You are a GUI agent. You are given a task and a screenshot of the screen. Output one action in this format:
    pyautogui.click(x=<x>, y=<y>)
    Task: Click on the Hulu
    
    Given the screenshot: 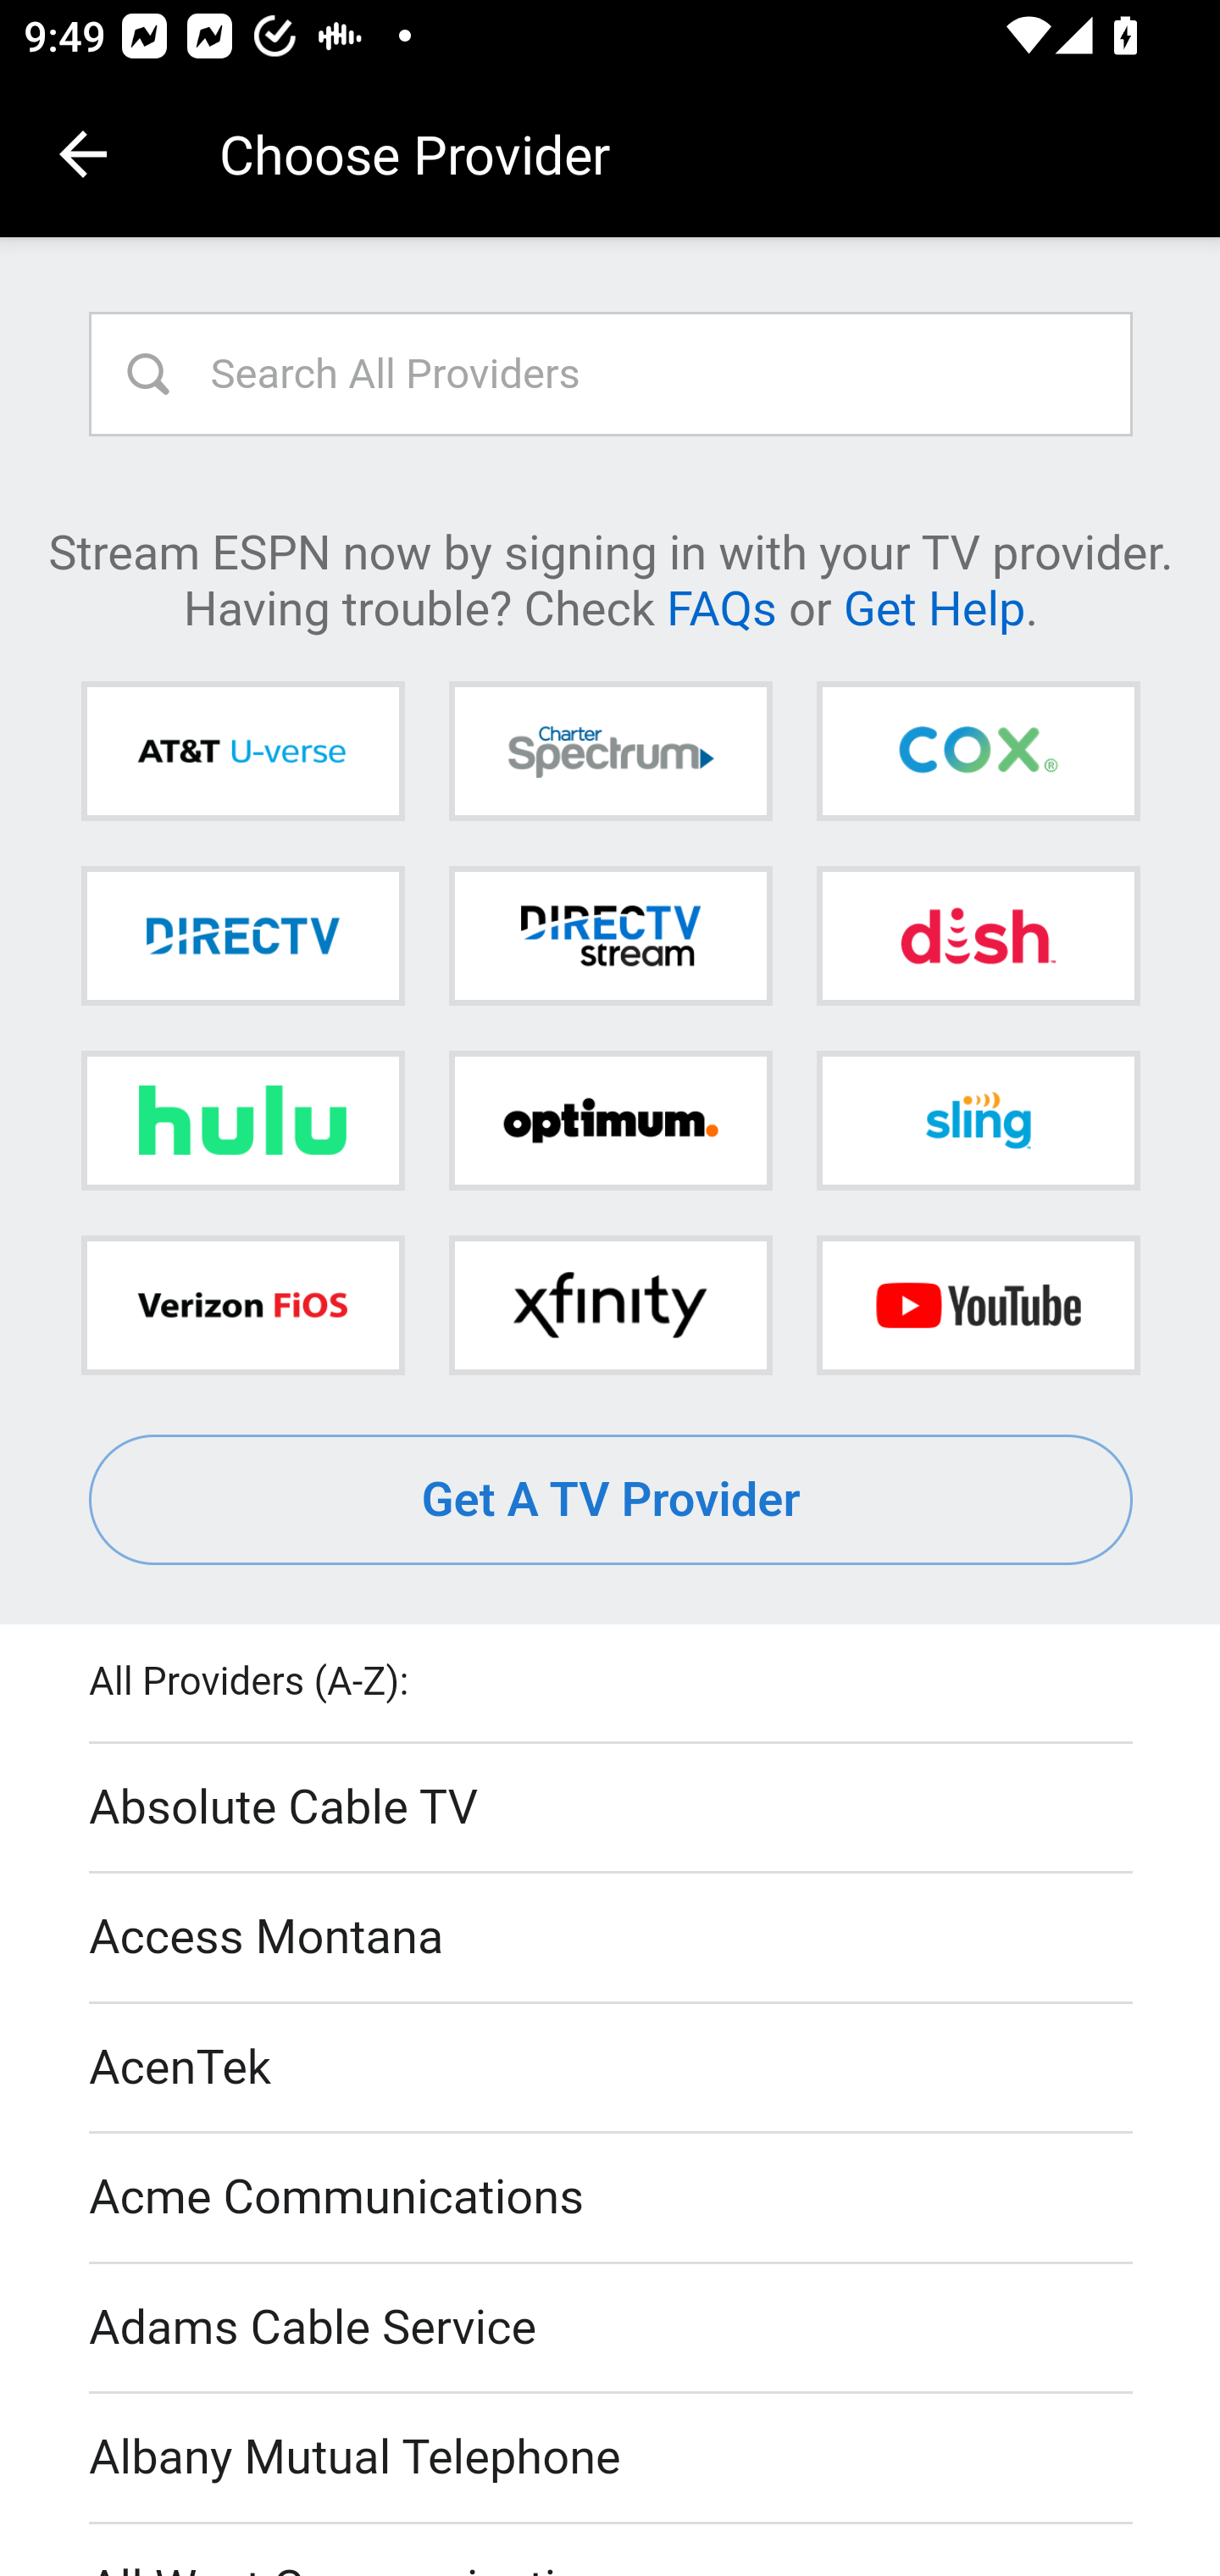 What is the action you would take?
    pyautogui.click(x=242, y=1120)
    